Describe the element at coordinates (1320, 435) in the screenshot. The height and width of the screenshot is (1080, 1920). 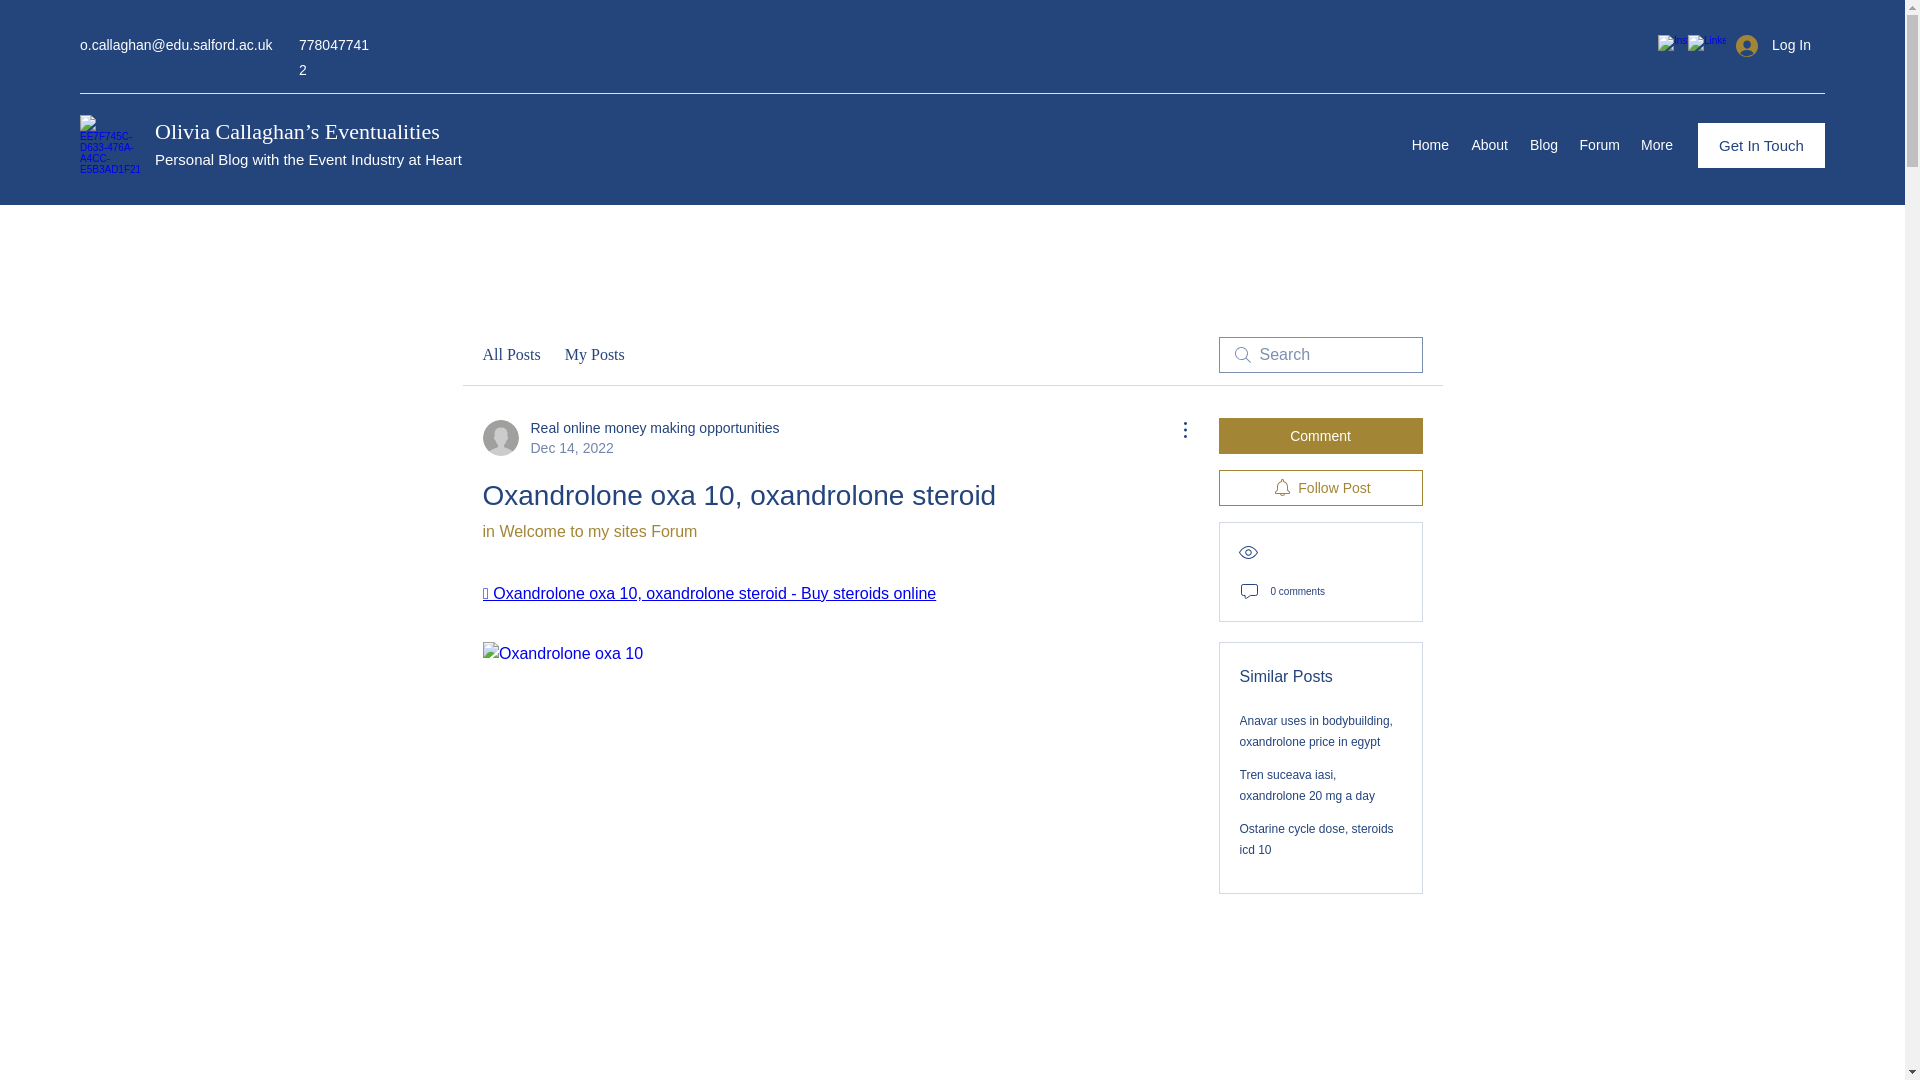
I see `Comment` at that location.